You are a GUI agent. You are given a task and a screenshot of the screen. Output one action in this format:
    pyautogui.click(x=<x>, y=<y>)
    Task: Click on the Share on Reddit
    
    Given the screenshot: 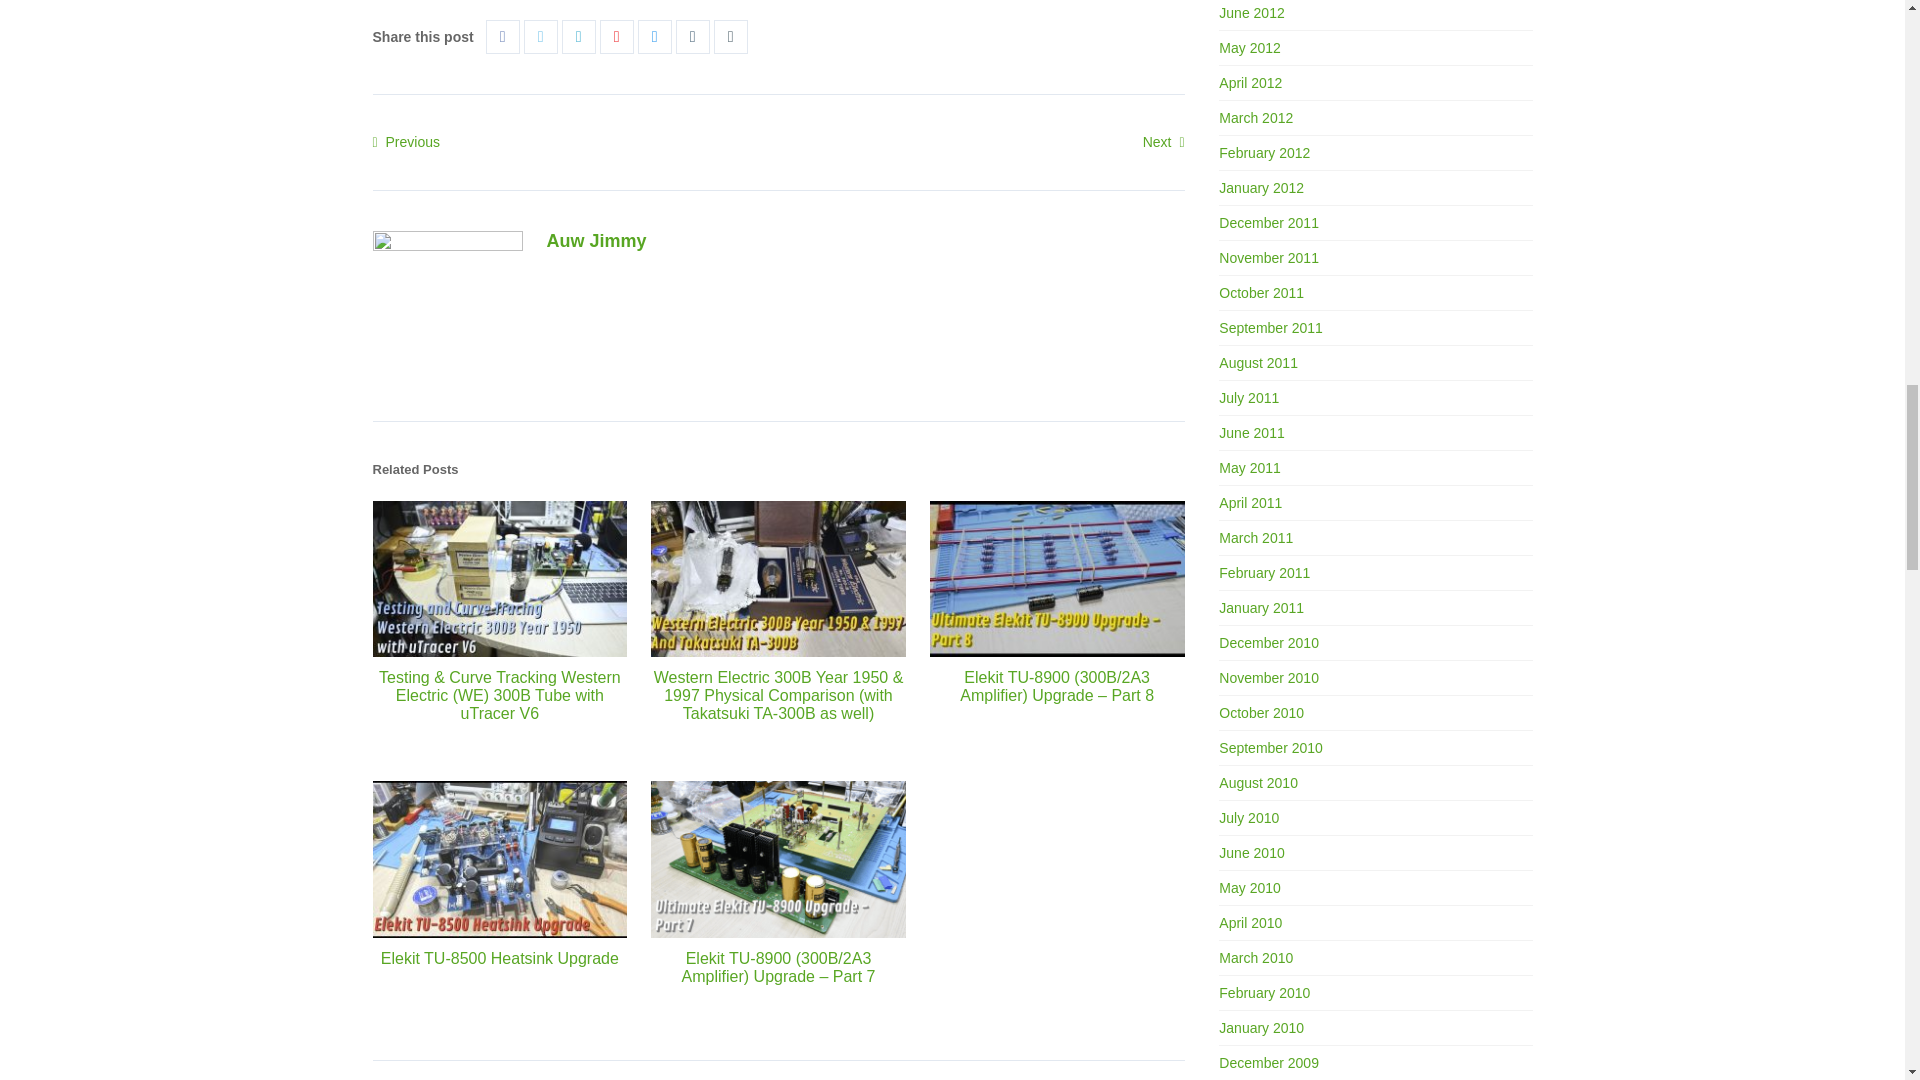 What is the action you would take?
    pyautogui.click(x=654, y=36)
    